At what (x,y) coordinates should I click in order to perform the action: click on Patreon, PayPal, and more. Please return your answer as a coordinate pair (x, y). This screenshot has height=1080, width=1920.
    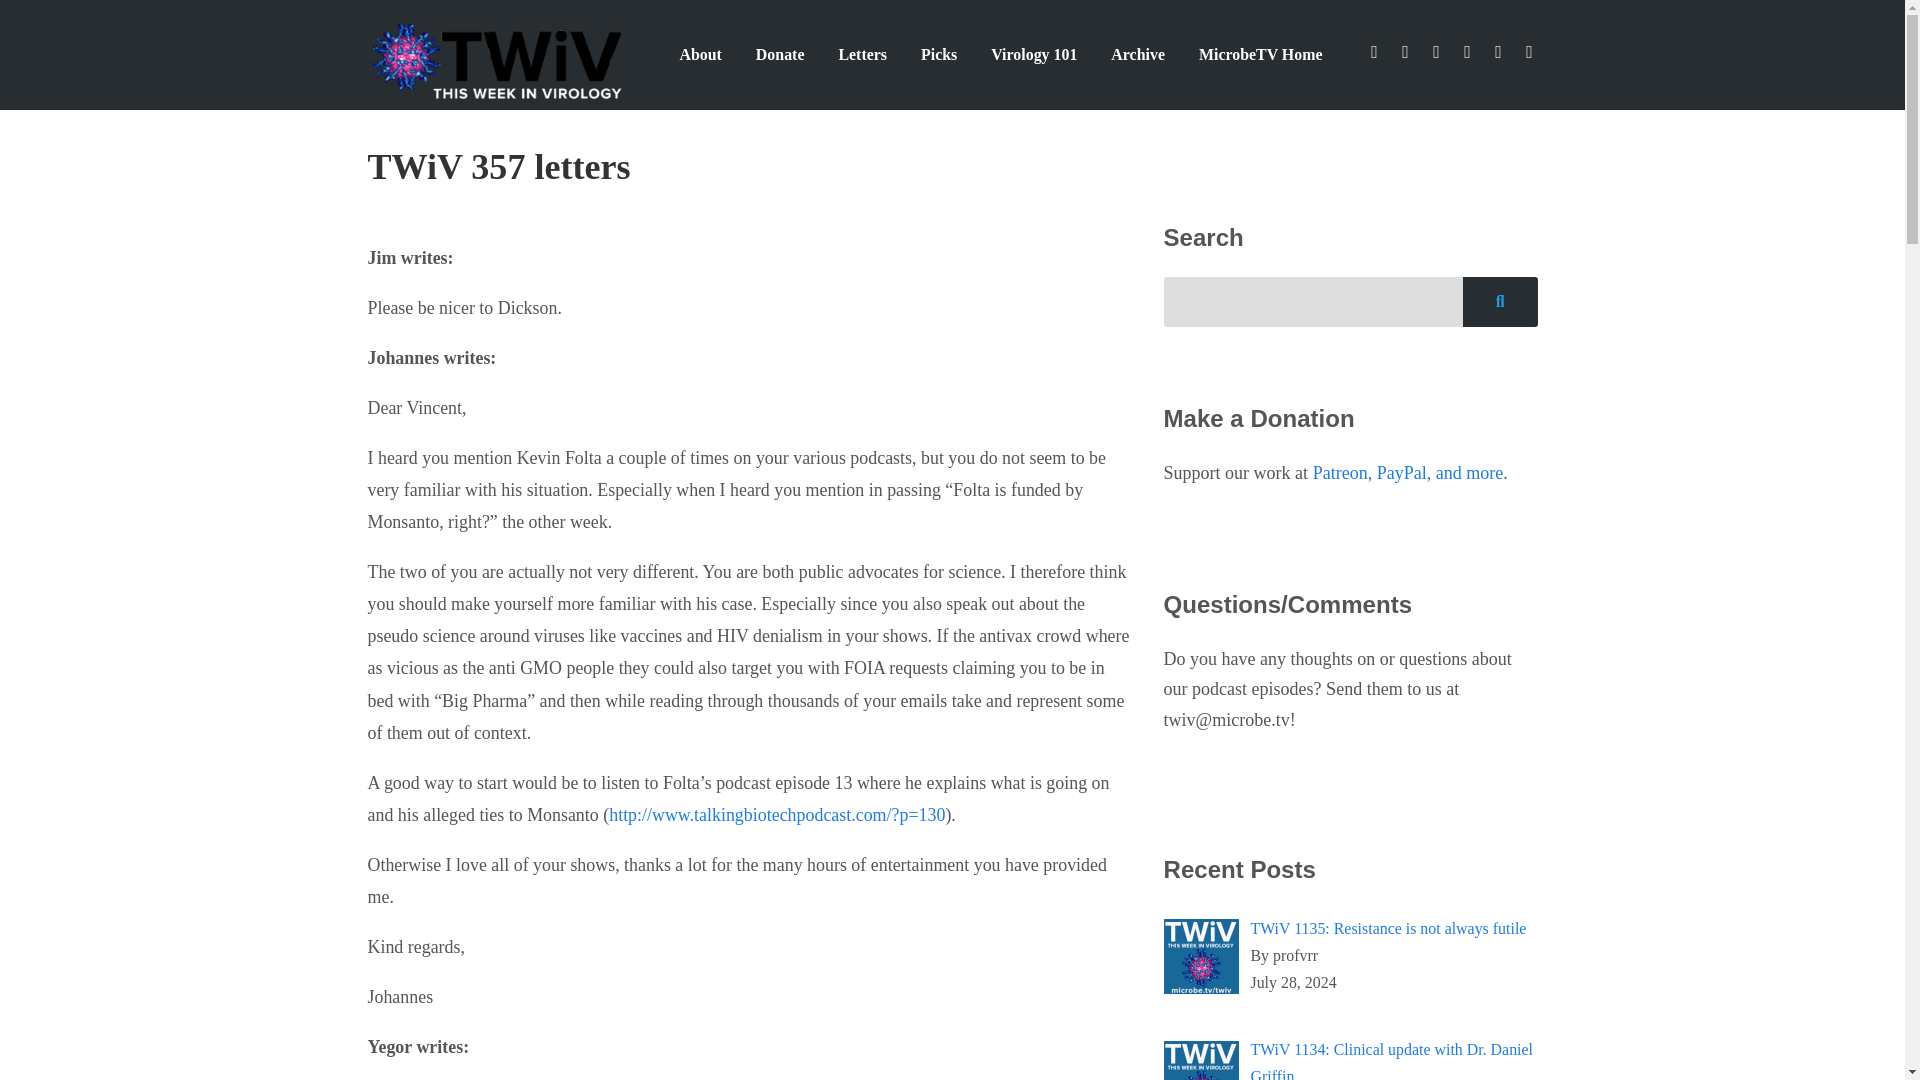
    Looking at the image, I should click on (1408, 472).